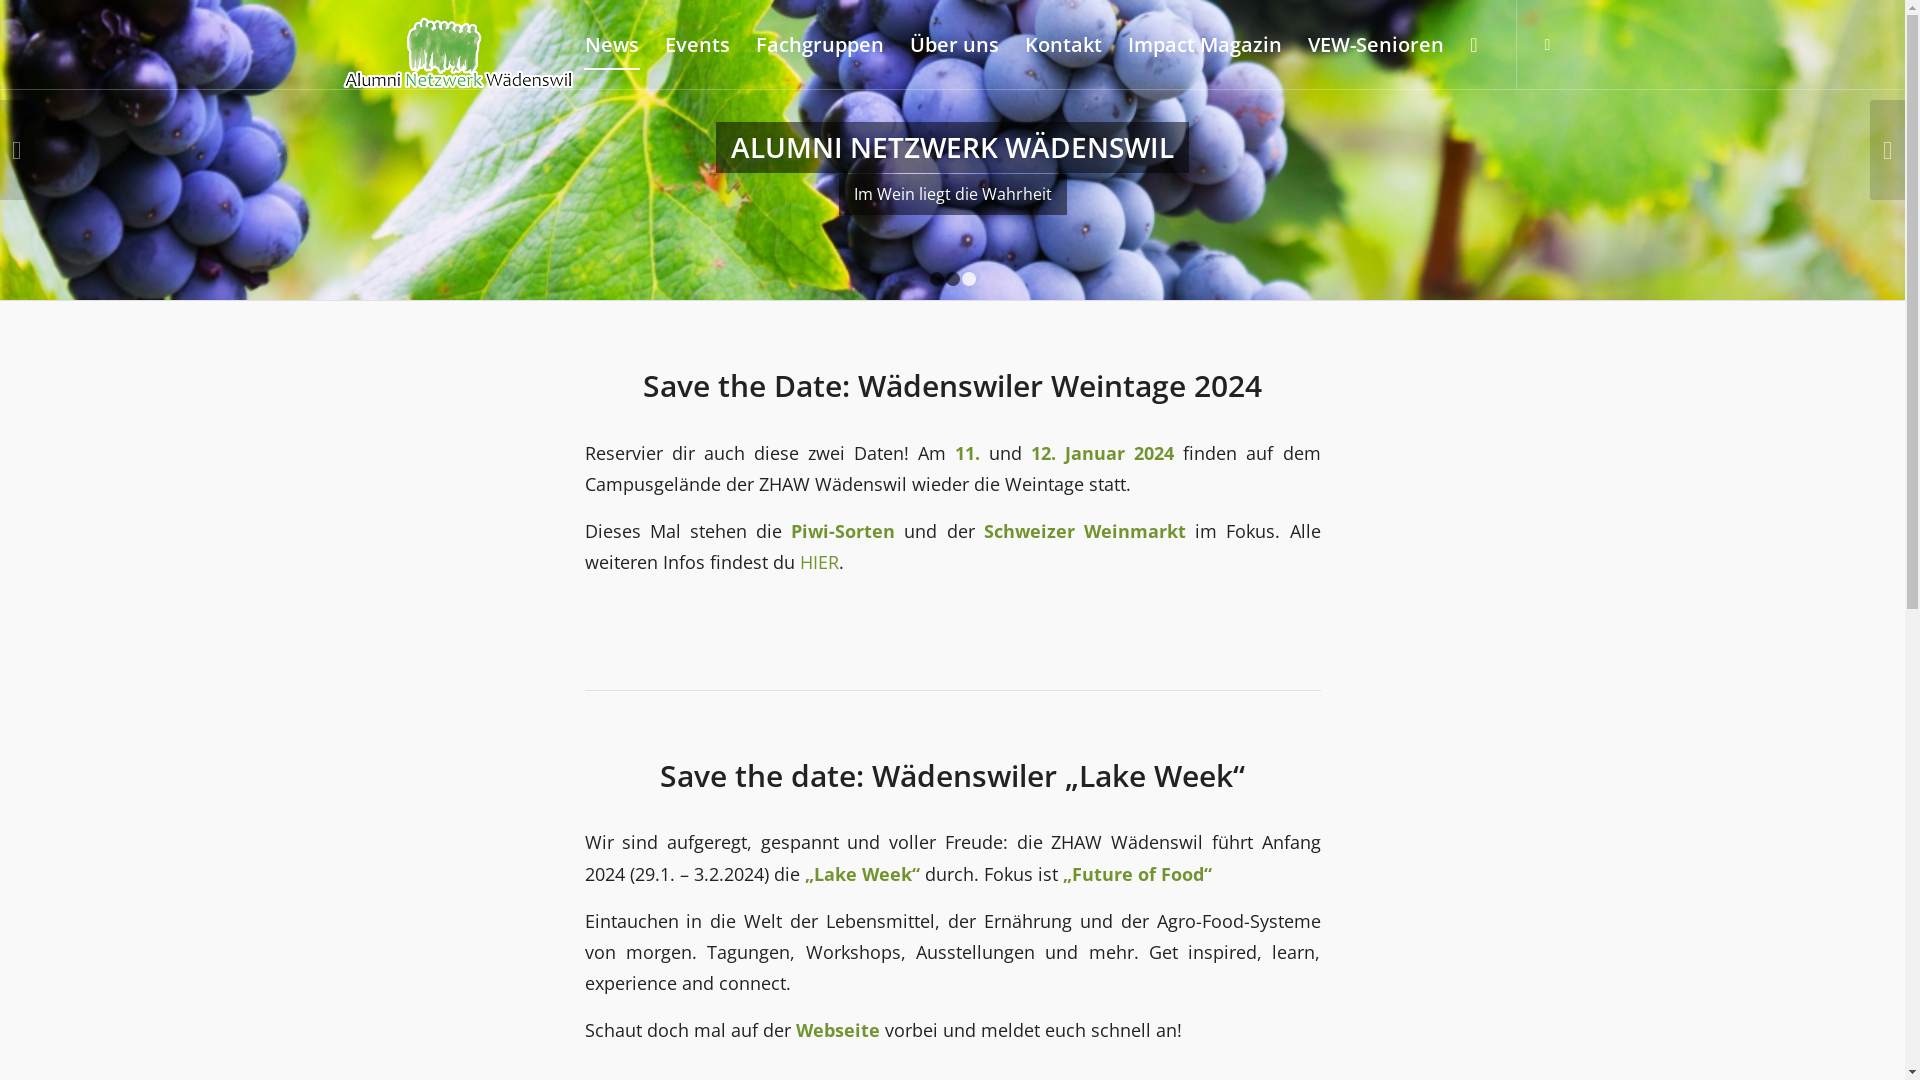 This screenshot has height=1080, width=1920. Describe the element at coordinates (1376, 45) in the screenshot. I see `VEW-Senioren` at that location.